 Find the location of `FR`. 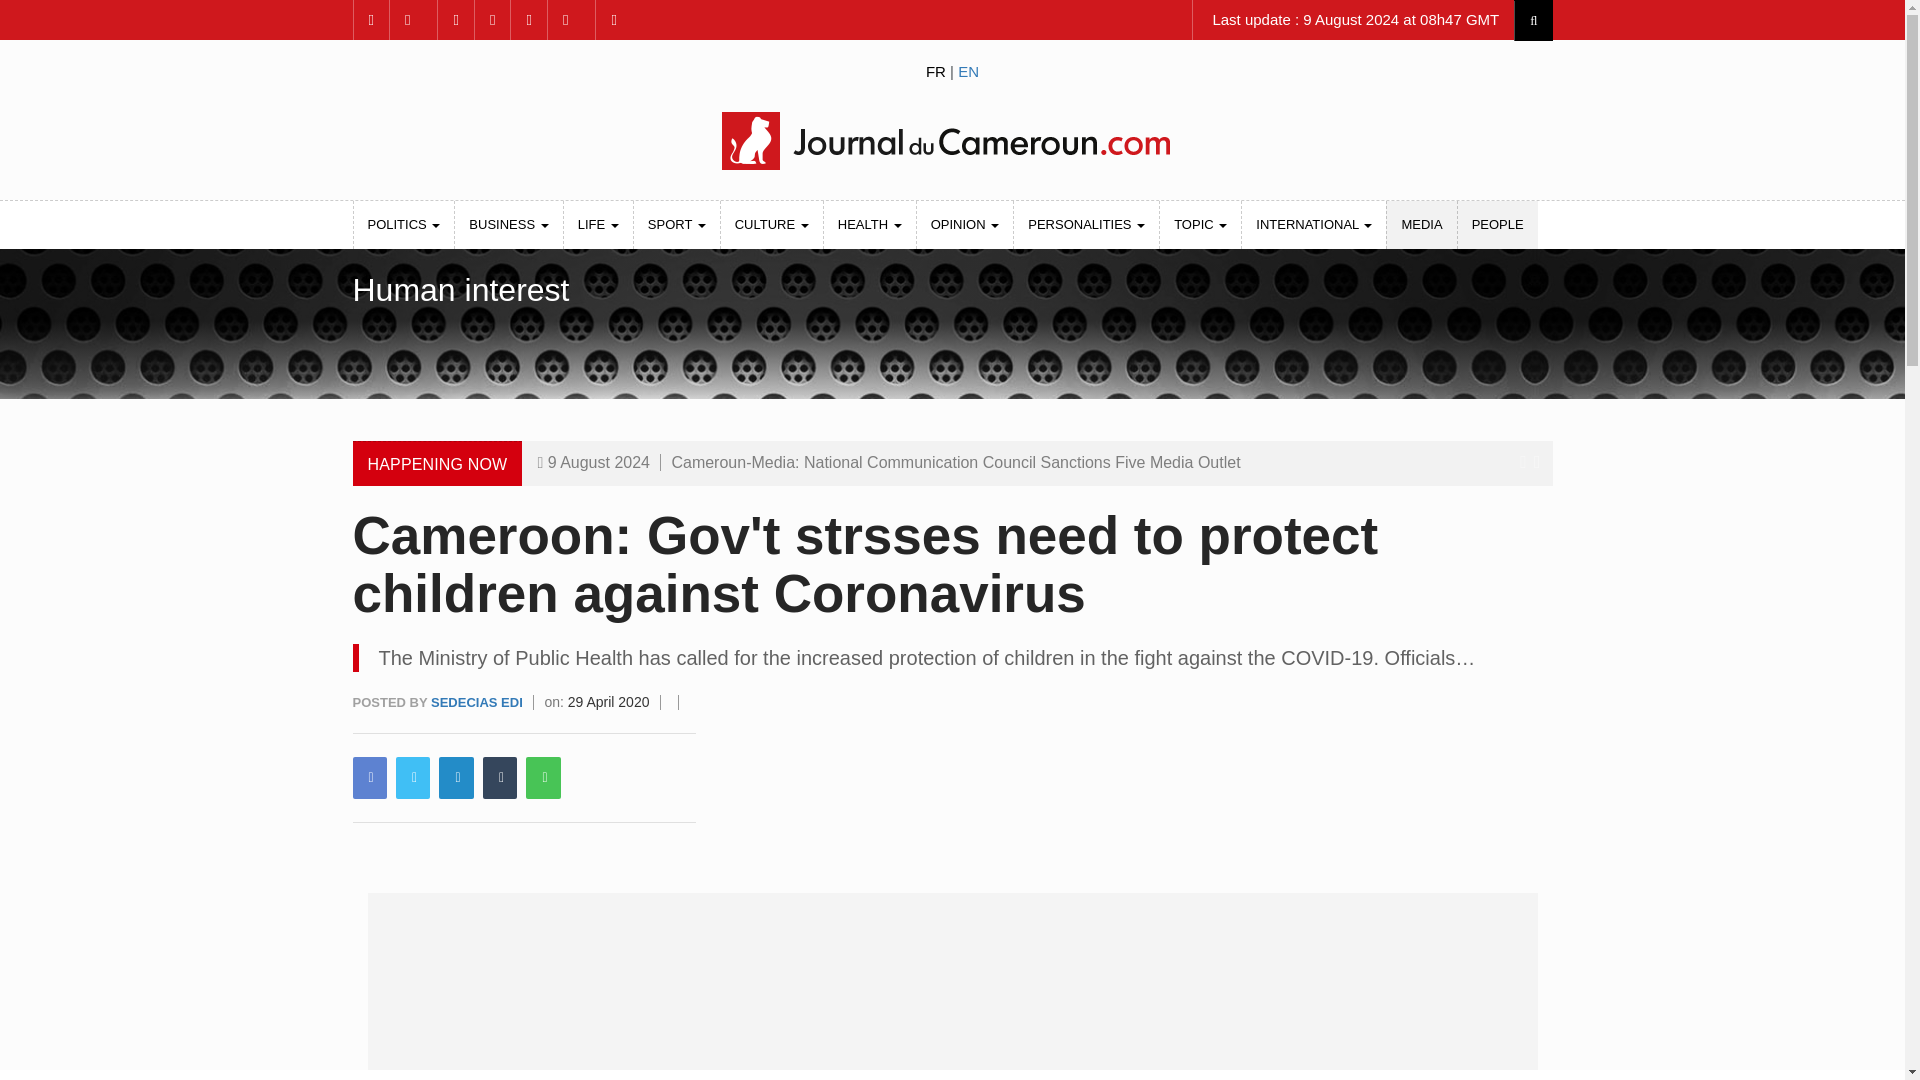

FR is located at coordinates (936, 70).